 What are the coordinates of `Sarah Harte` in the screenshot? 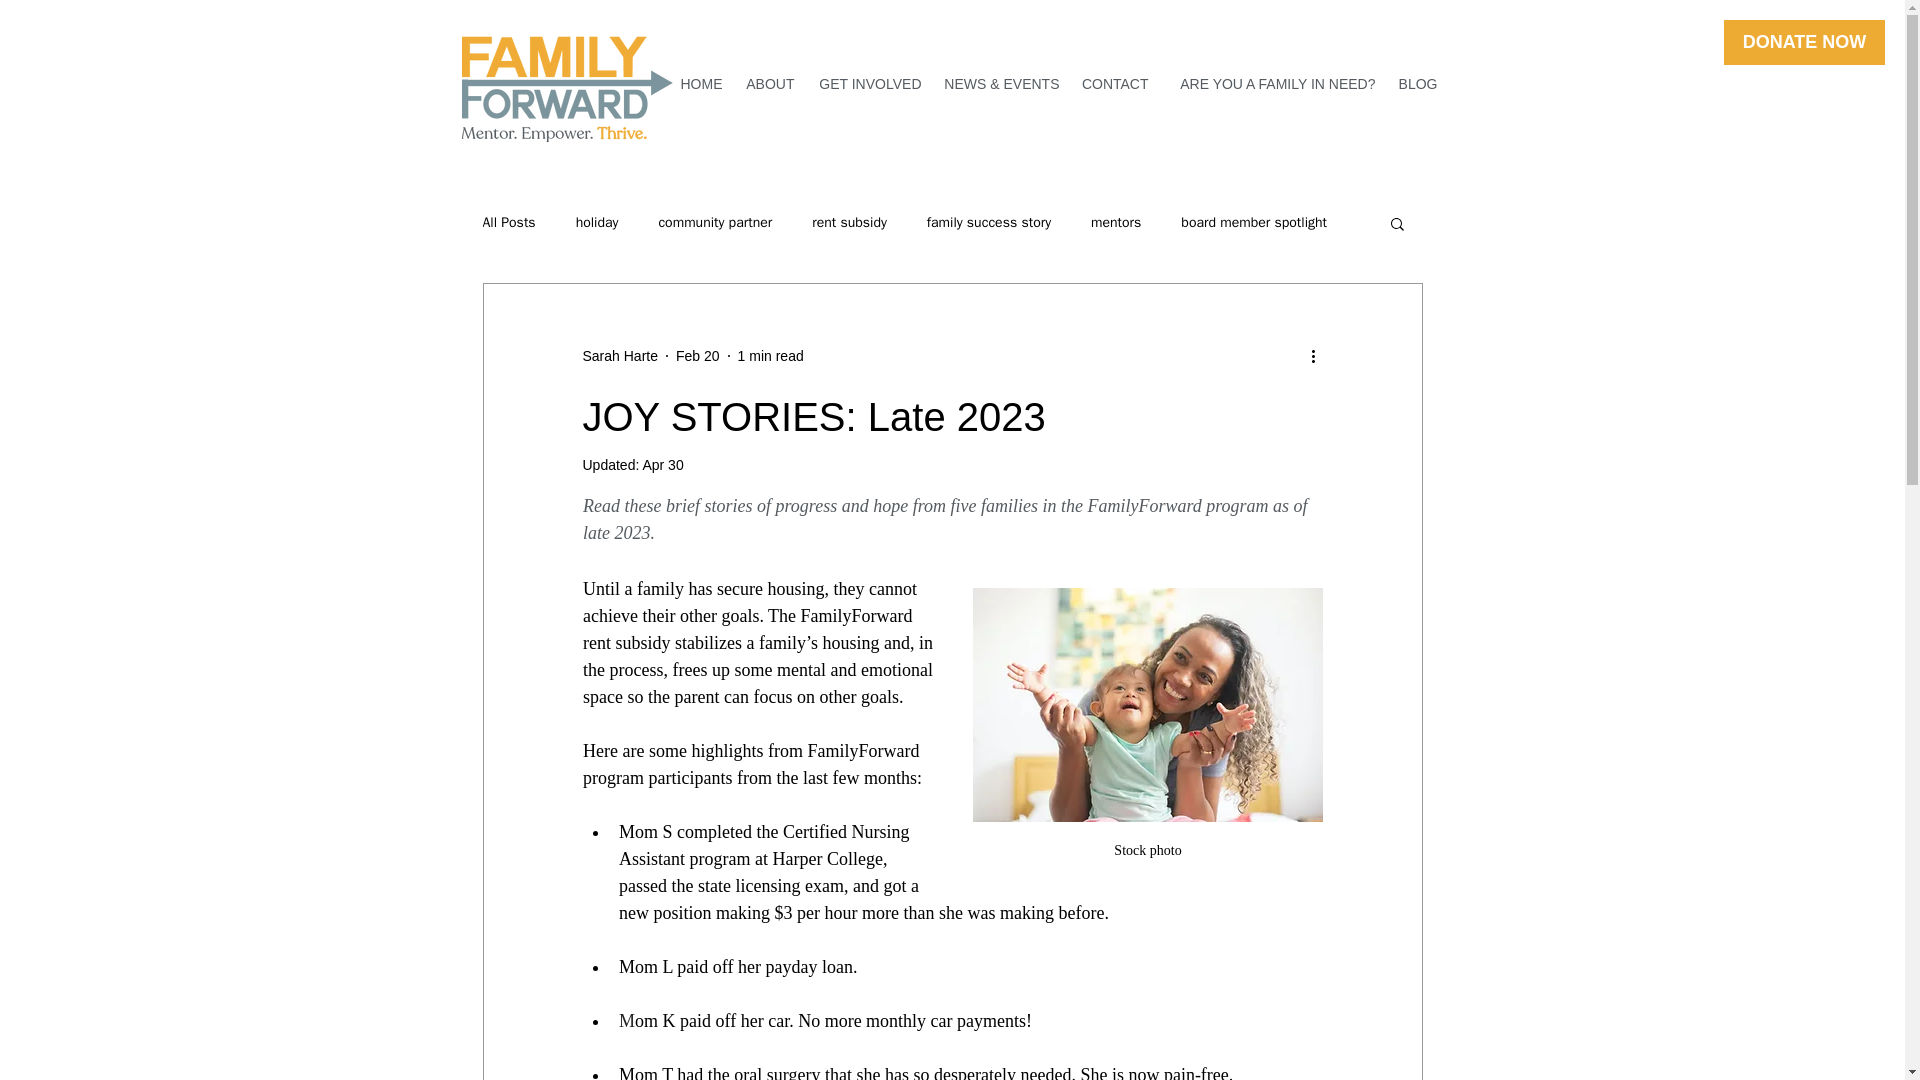 It's located at (618, 356).